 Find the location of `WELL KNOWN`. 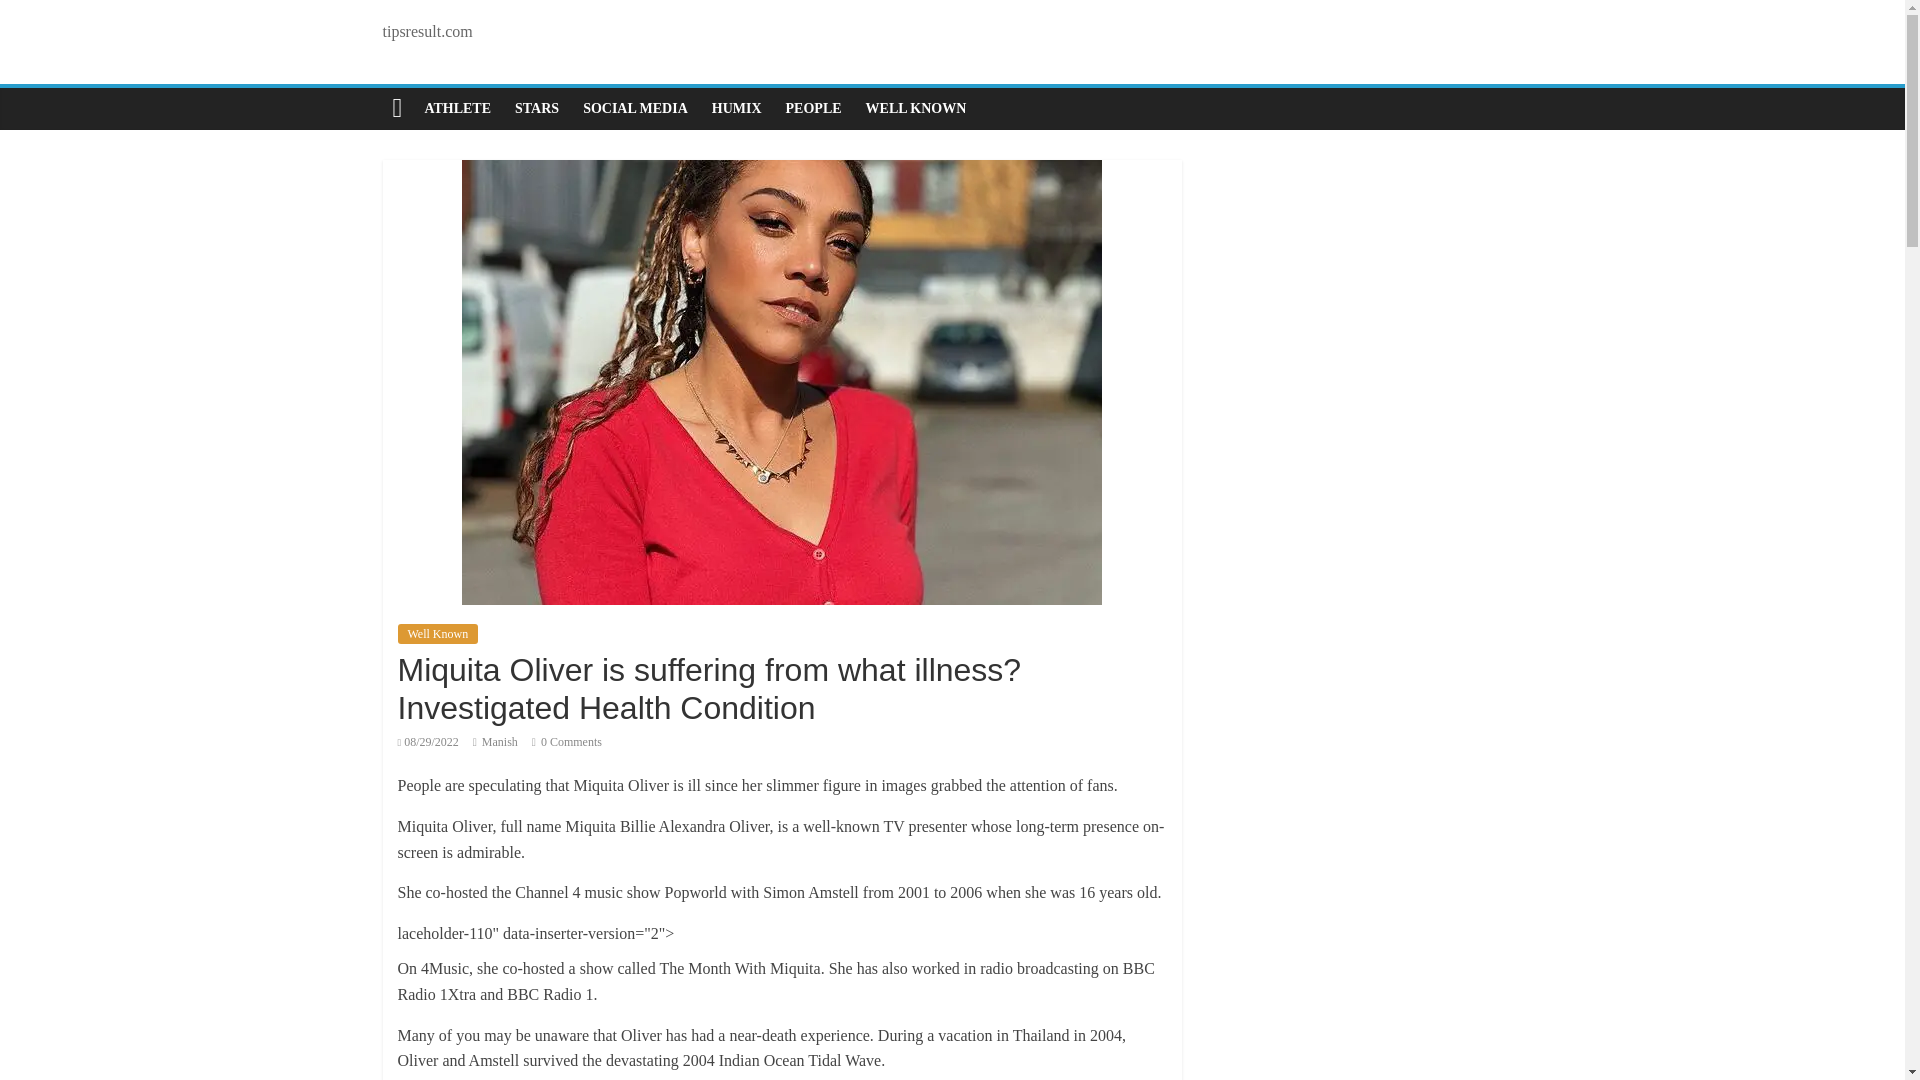

WELL KNOWN is located at coordinates (916, 108).